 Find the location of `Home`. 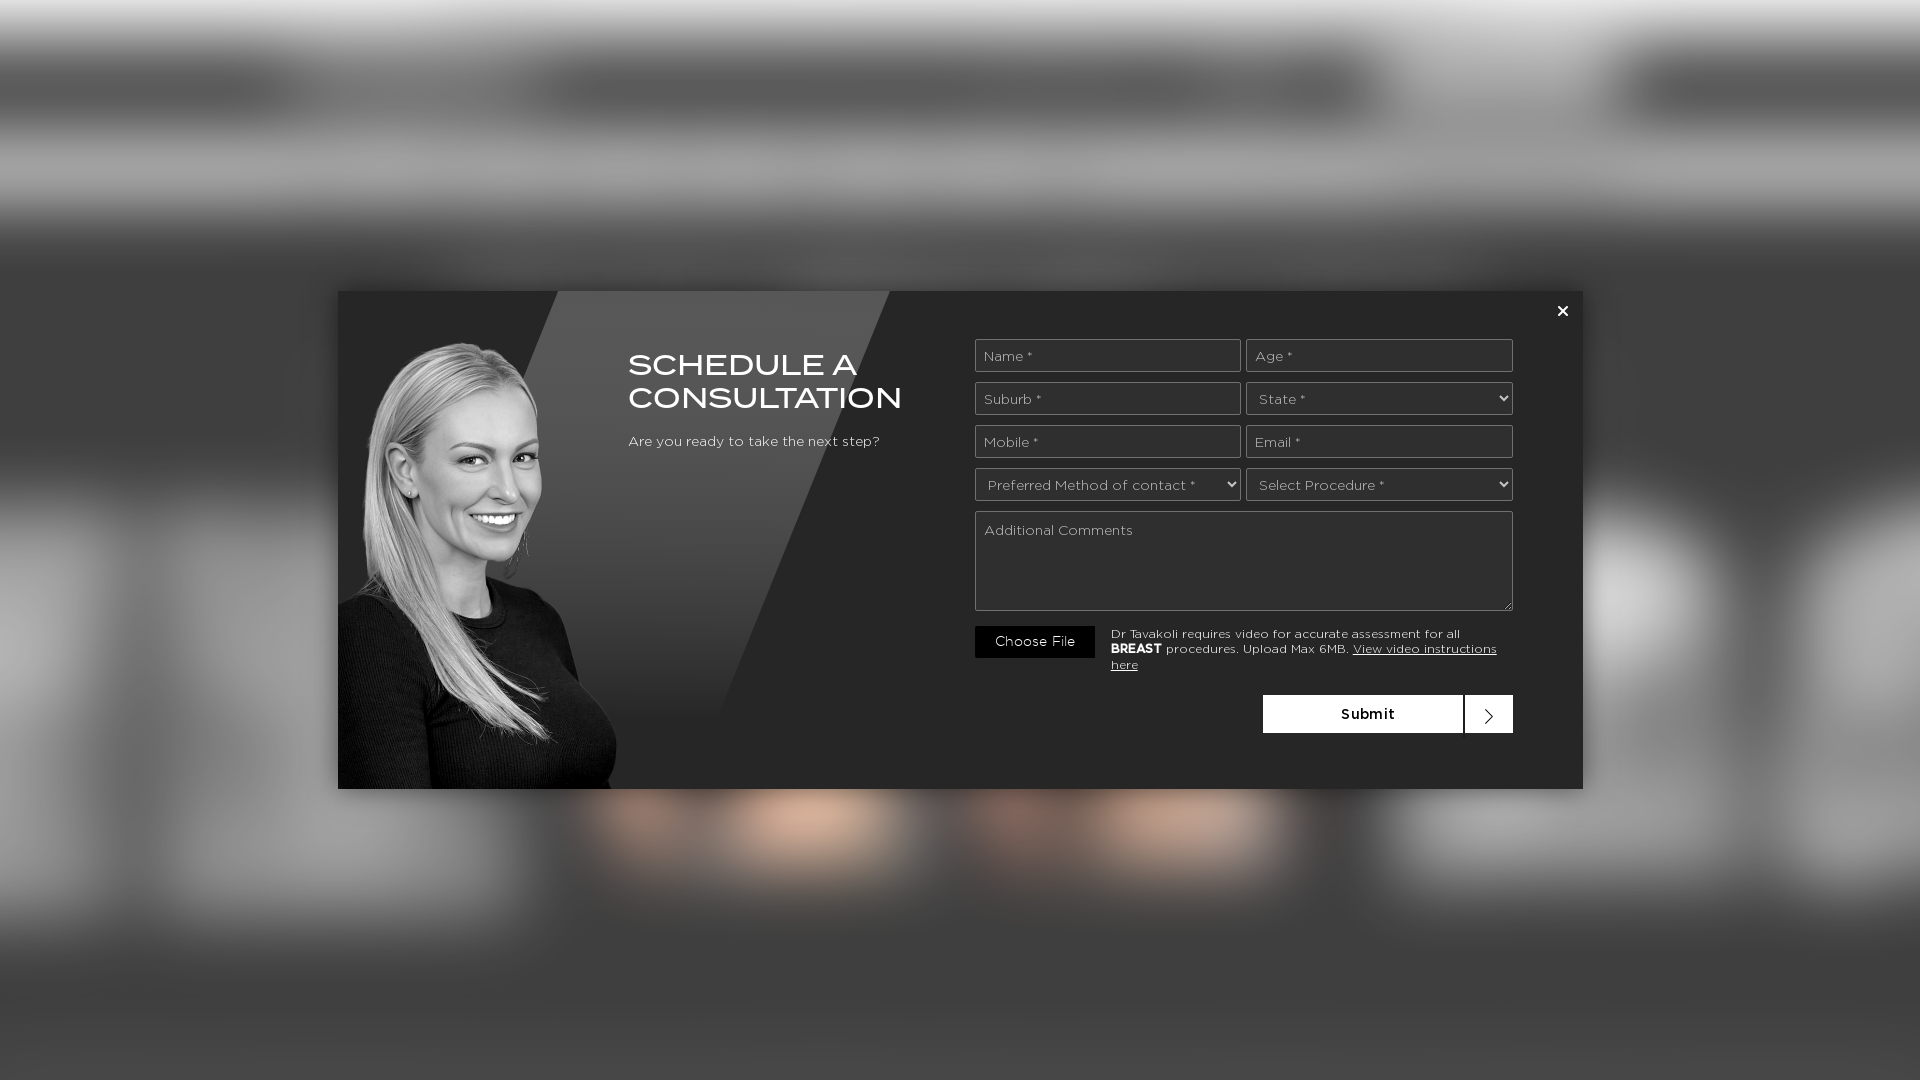

Home is located at coordinates (333, 170).